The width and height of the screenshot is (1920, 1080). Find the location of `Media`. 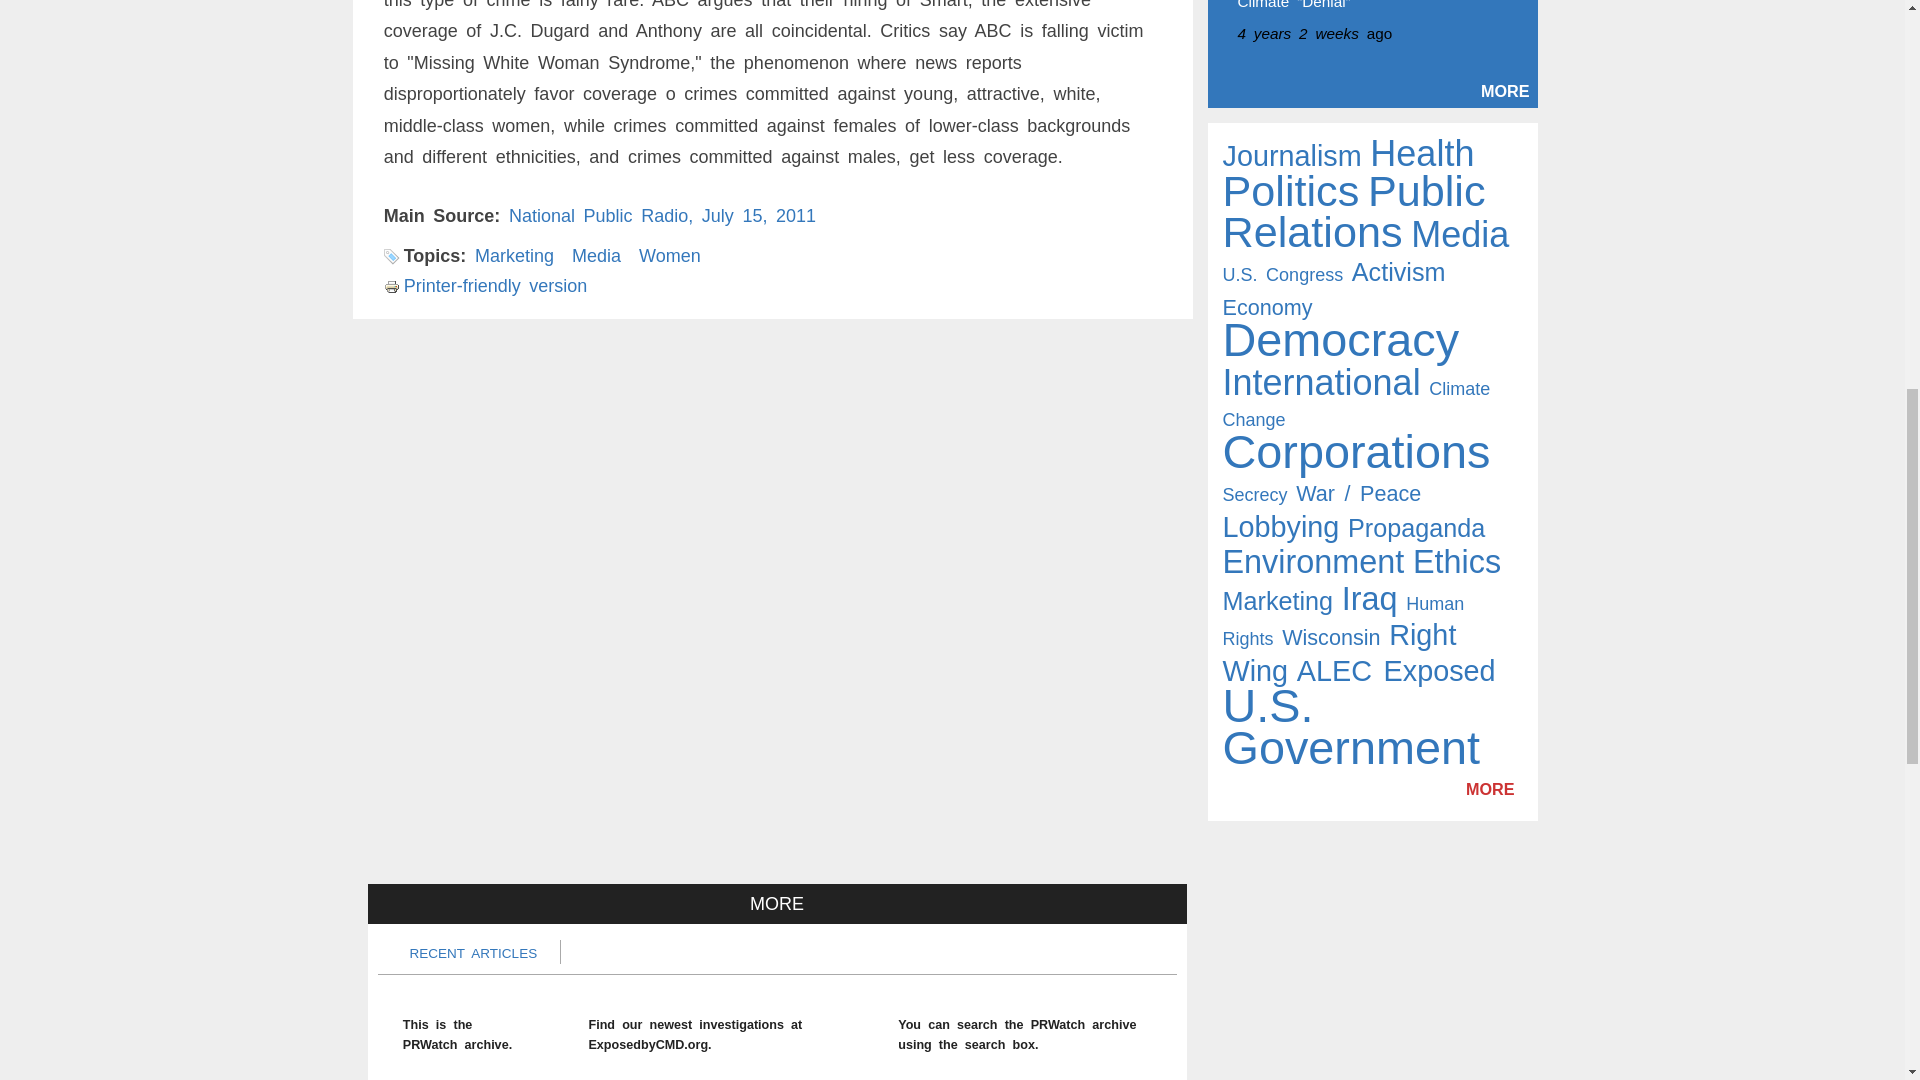

Media is located at coordinates (596, 256).